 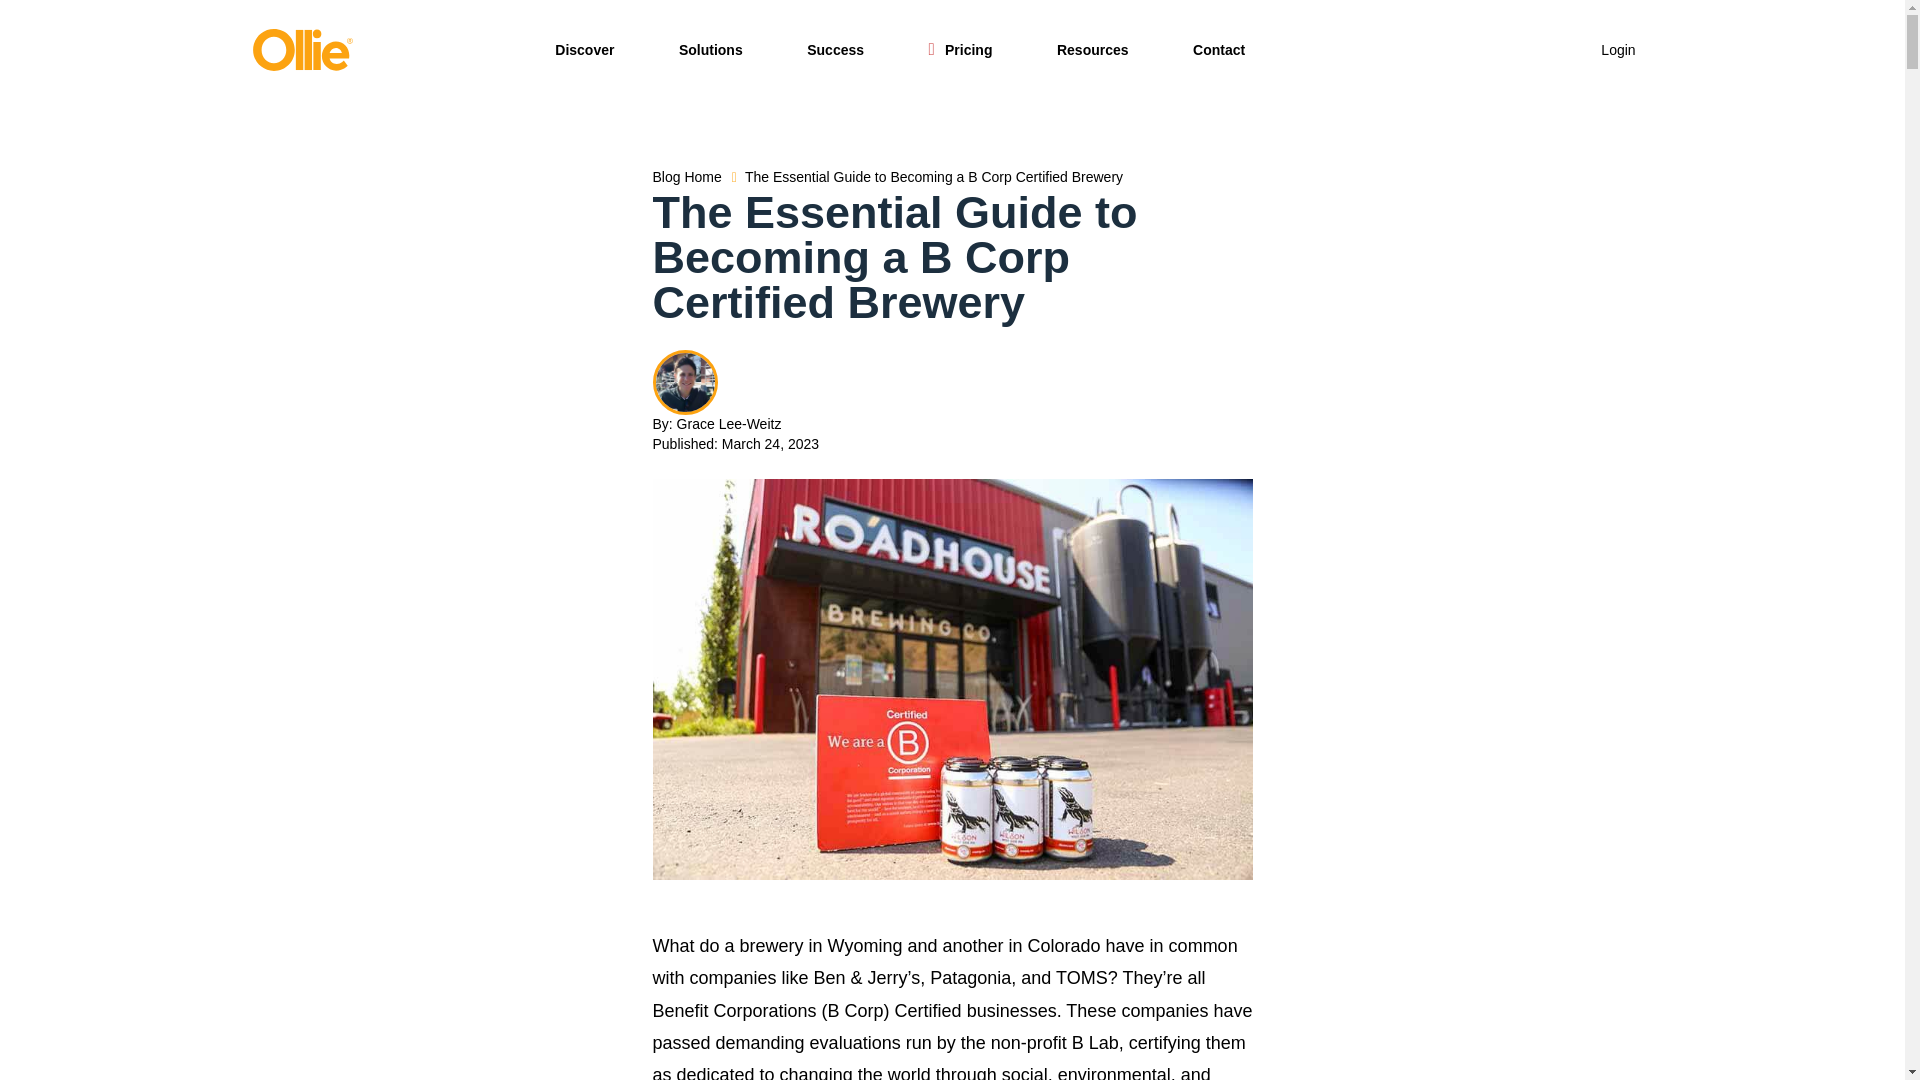 I want to click on Pricing, so click(x=960, y=49).